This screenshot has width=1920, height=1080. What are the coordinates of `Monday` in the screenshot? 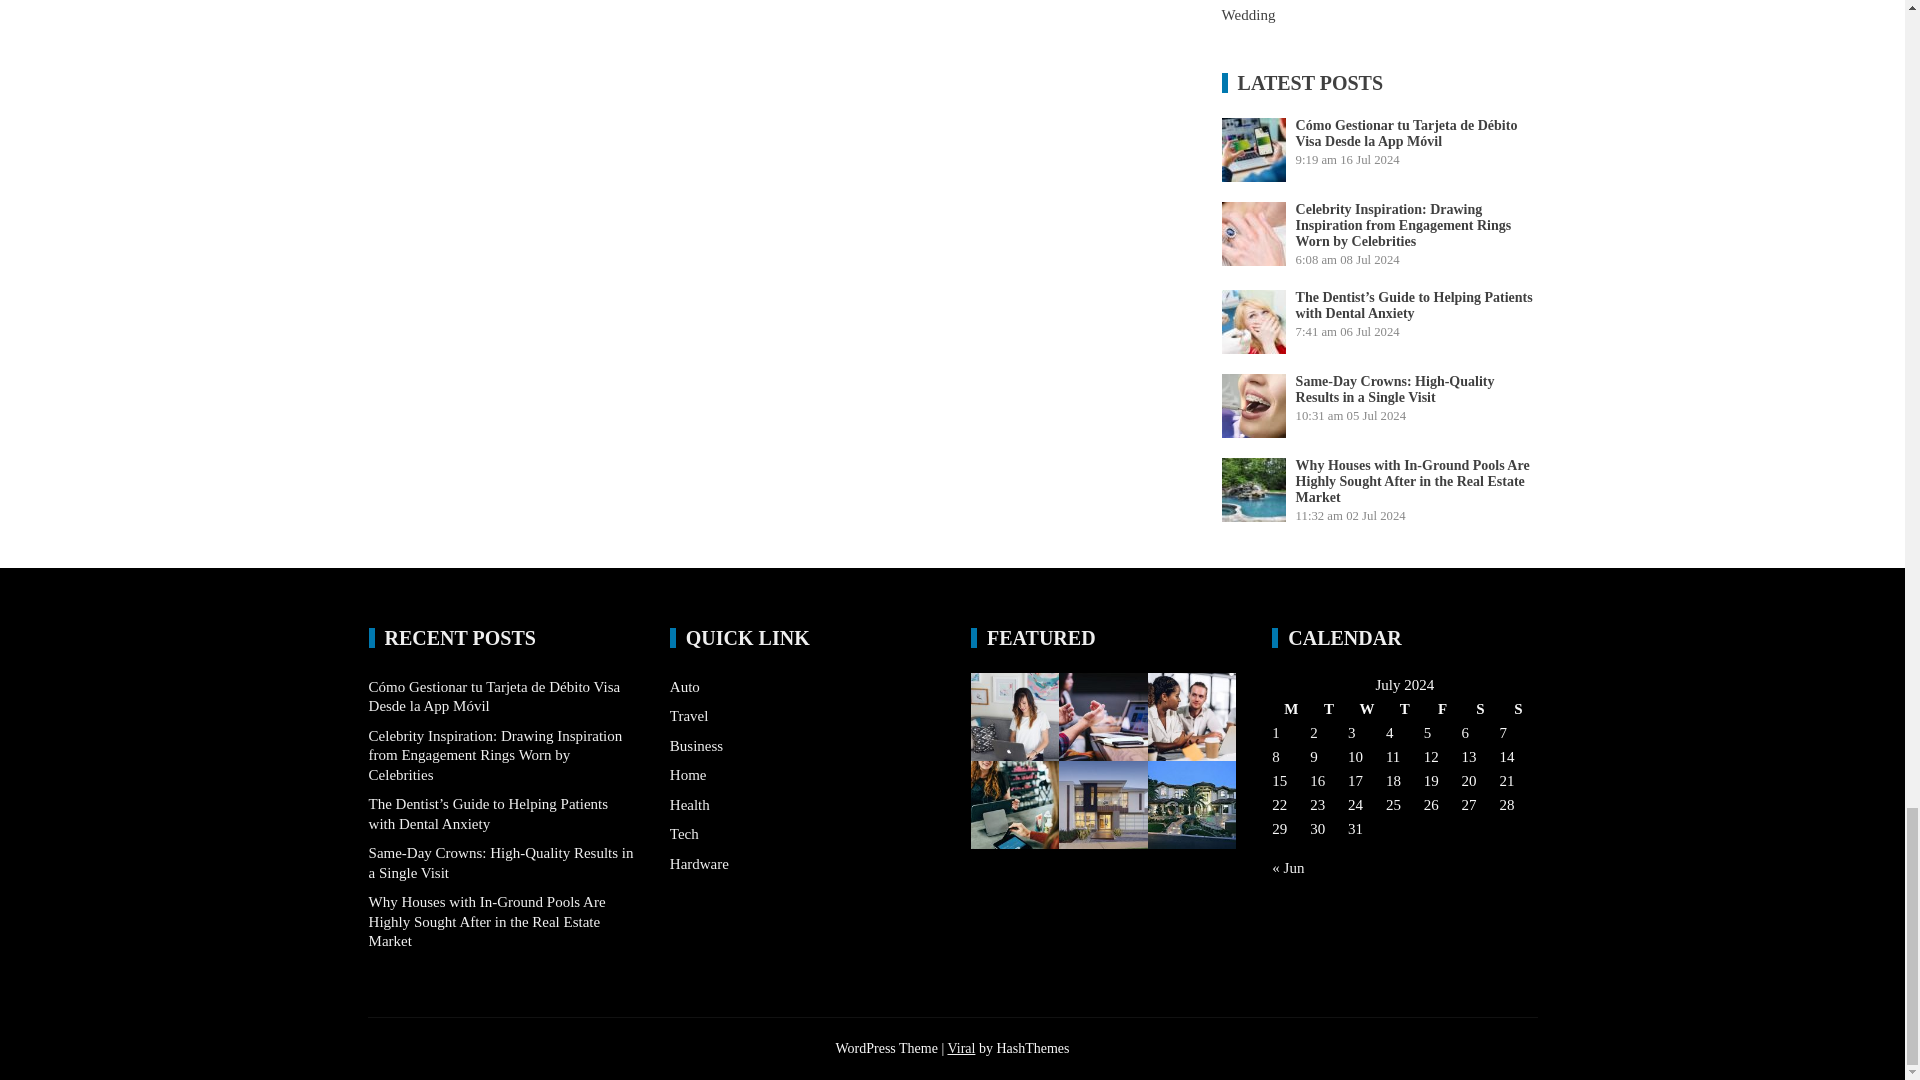 It's located at (1290, 708).